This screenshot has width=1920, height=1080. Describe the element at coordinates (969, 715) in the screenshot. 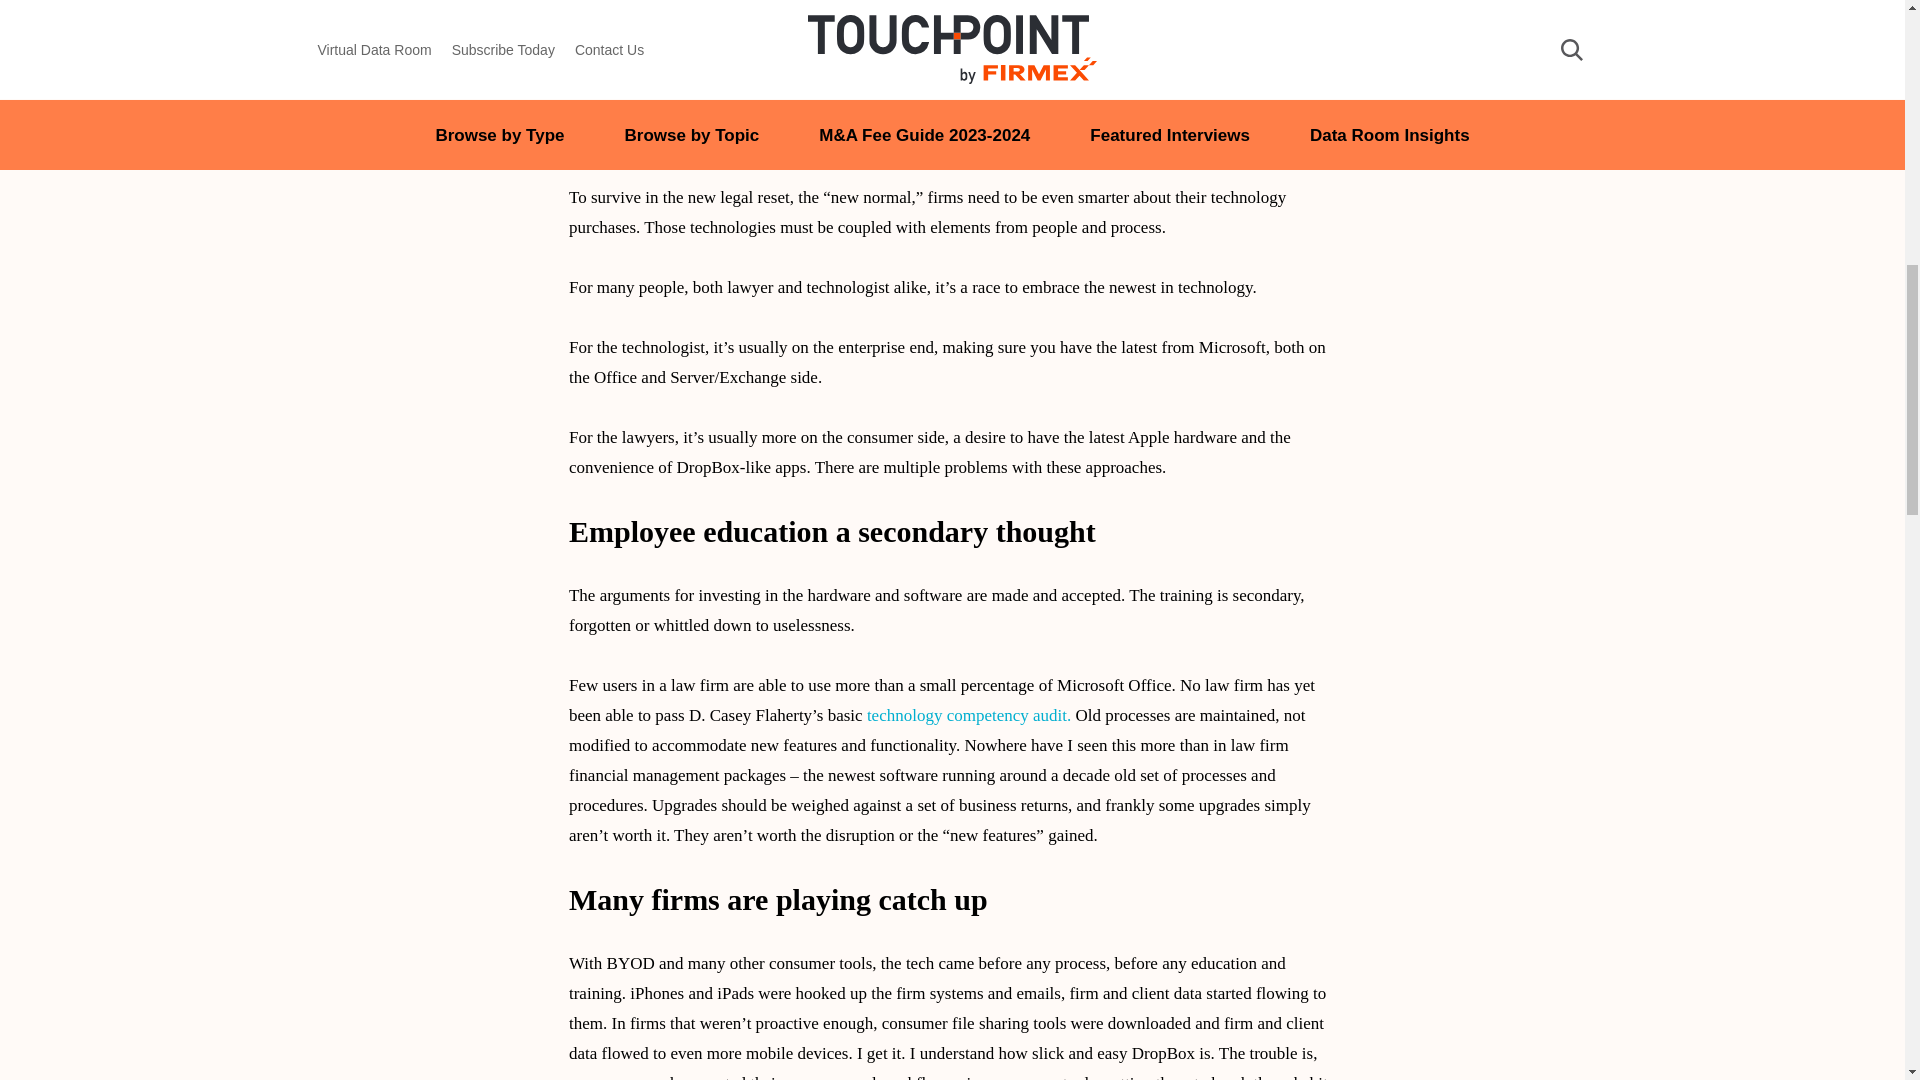

I see `technology competency audit.` at that location.